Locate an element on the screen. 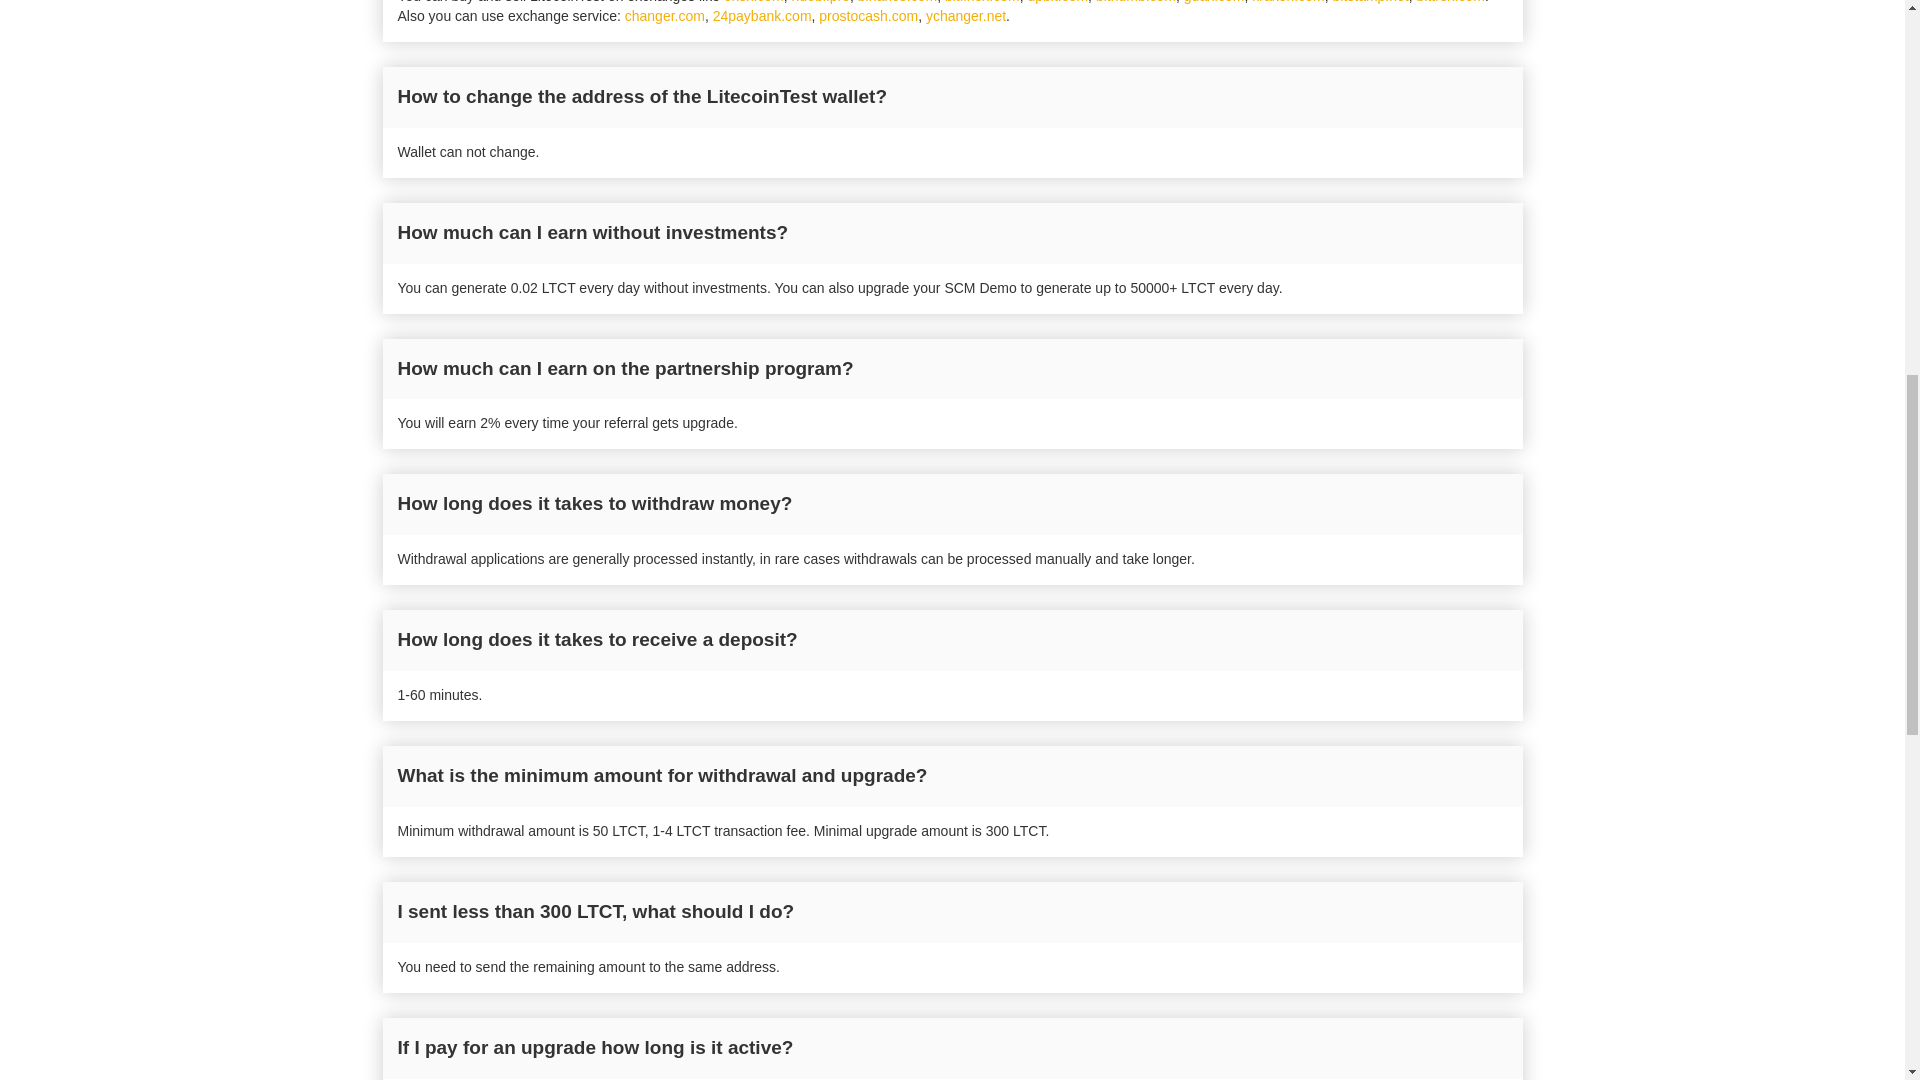  ychanger.net is located at coordinates (966, 15).